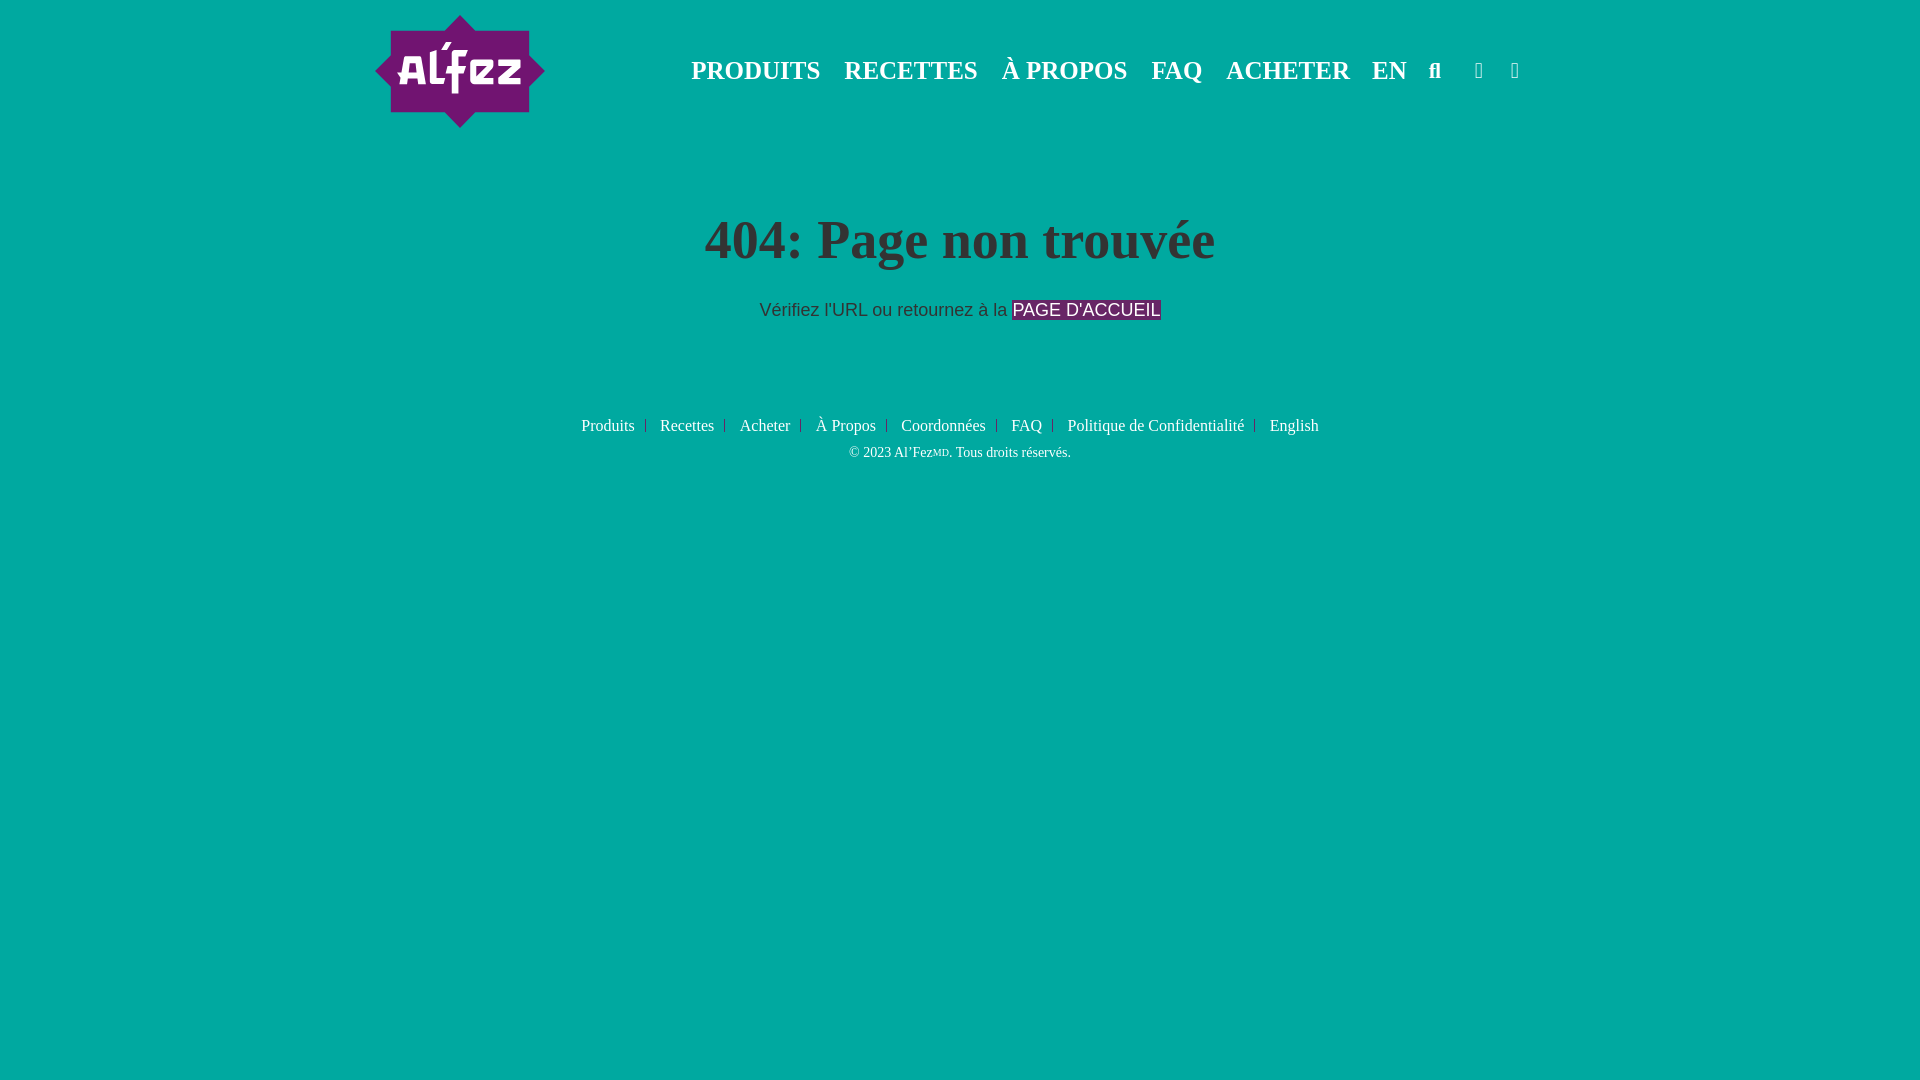  I want to click on Produits, so click(613, 426).